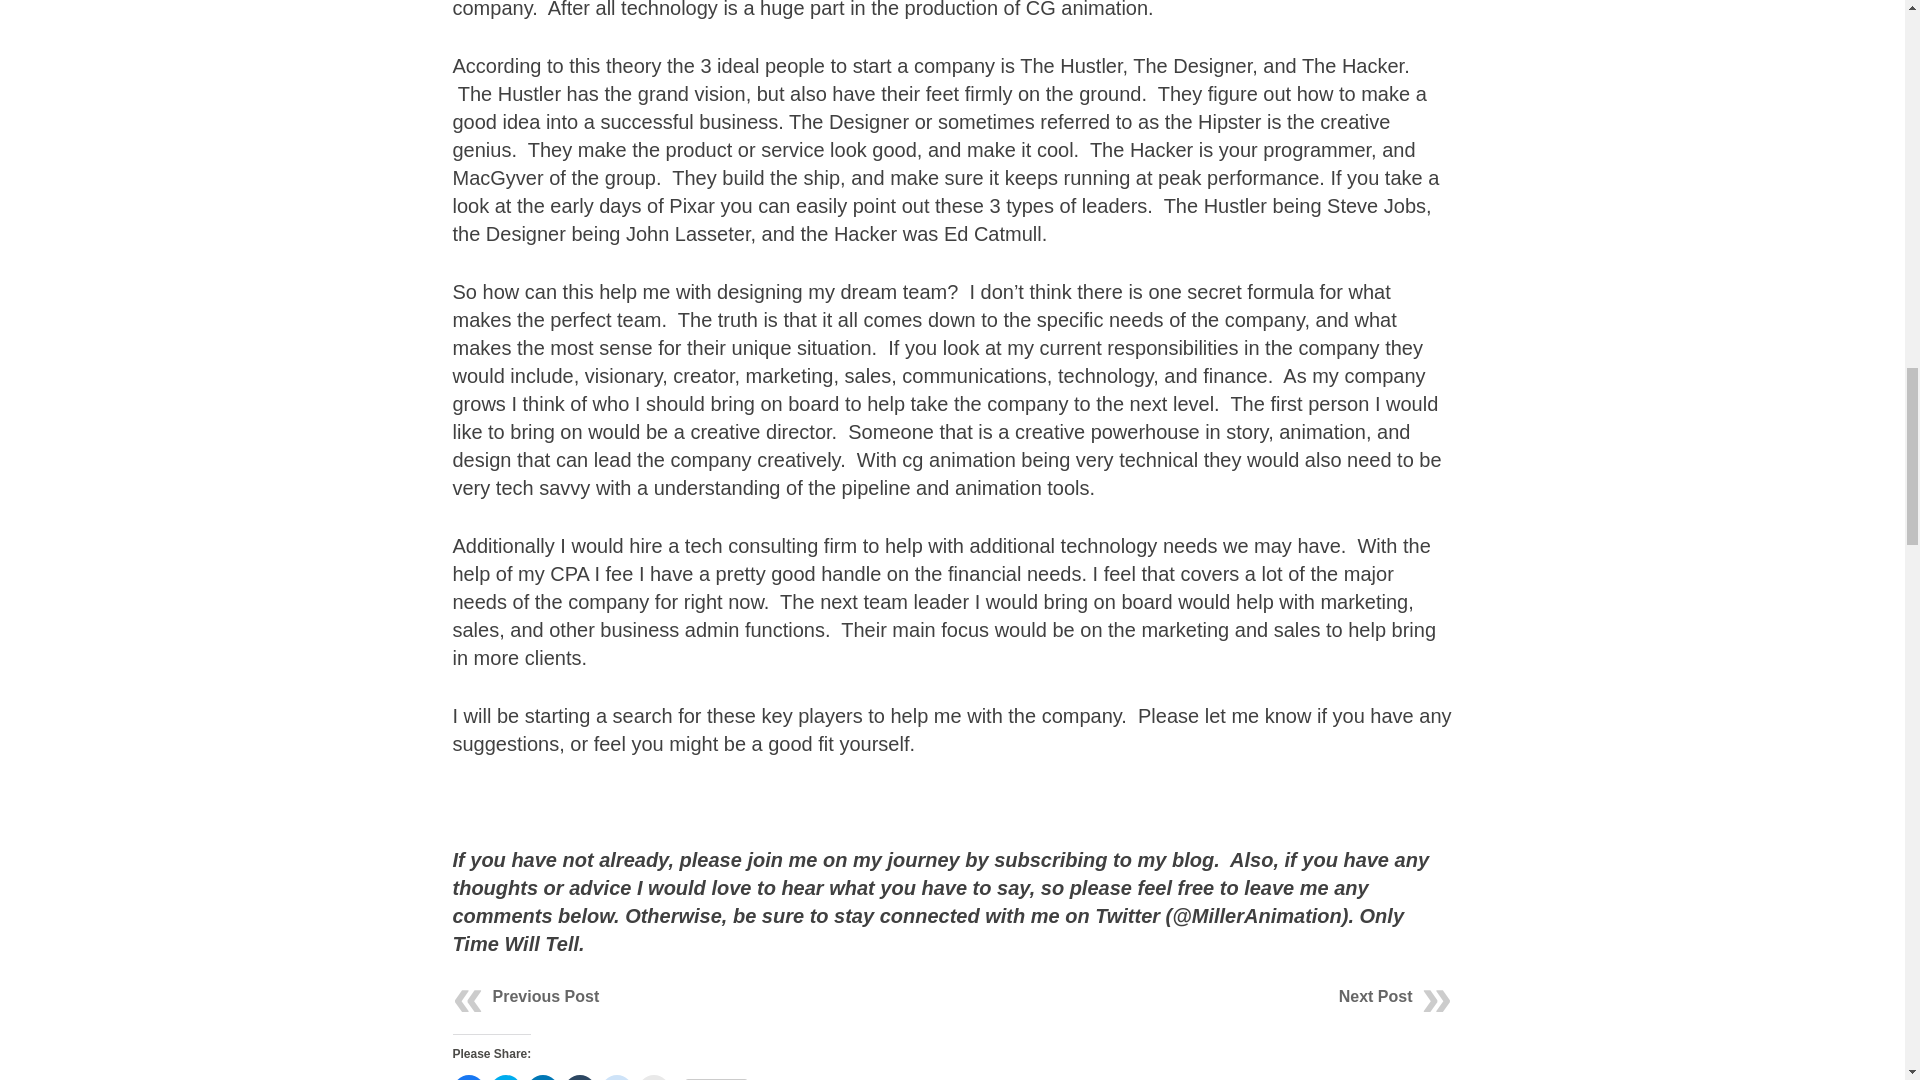  What do you see at coordinates (580, 1077) in the screenshot?
I see `Click to share on Tumblr` at bounding box center [580, 1077].